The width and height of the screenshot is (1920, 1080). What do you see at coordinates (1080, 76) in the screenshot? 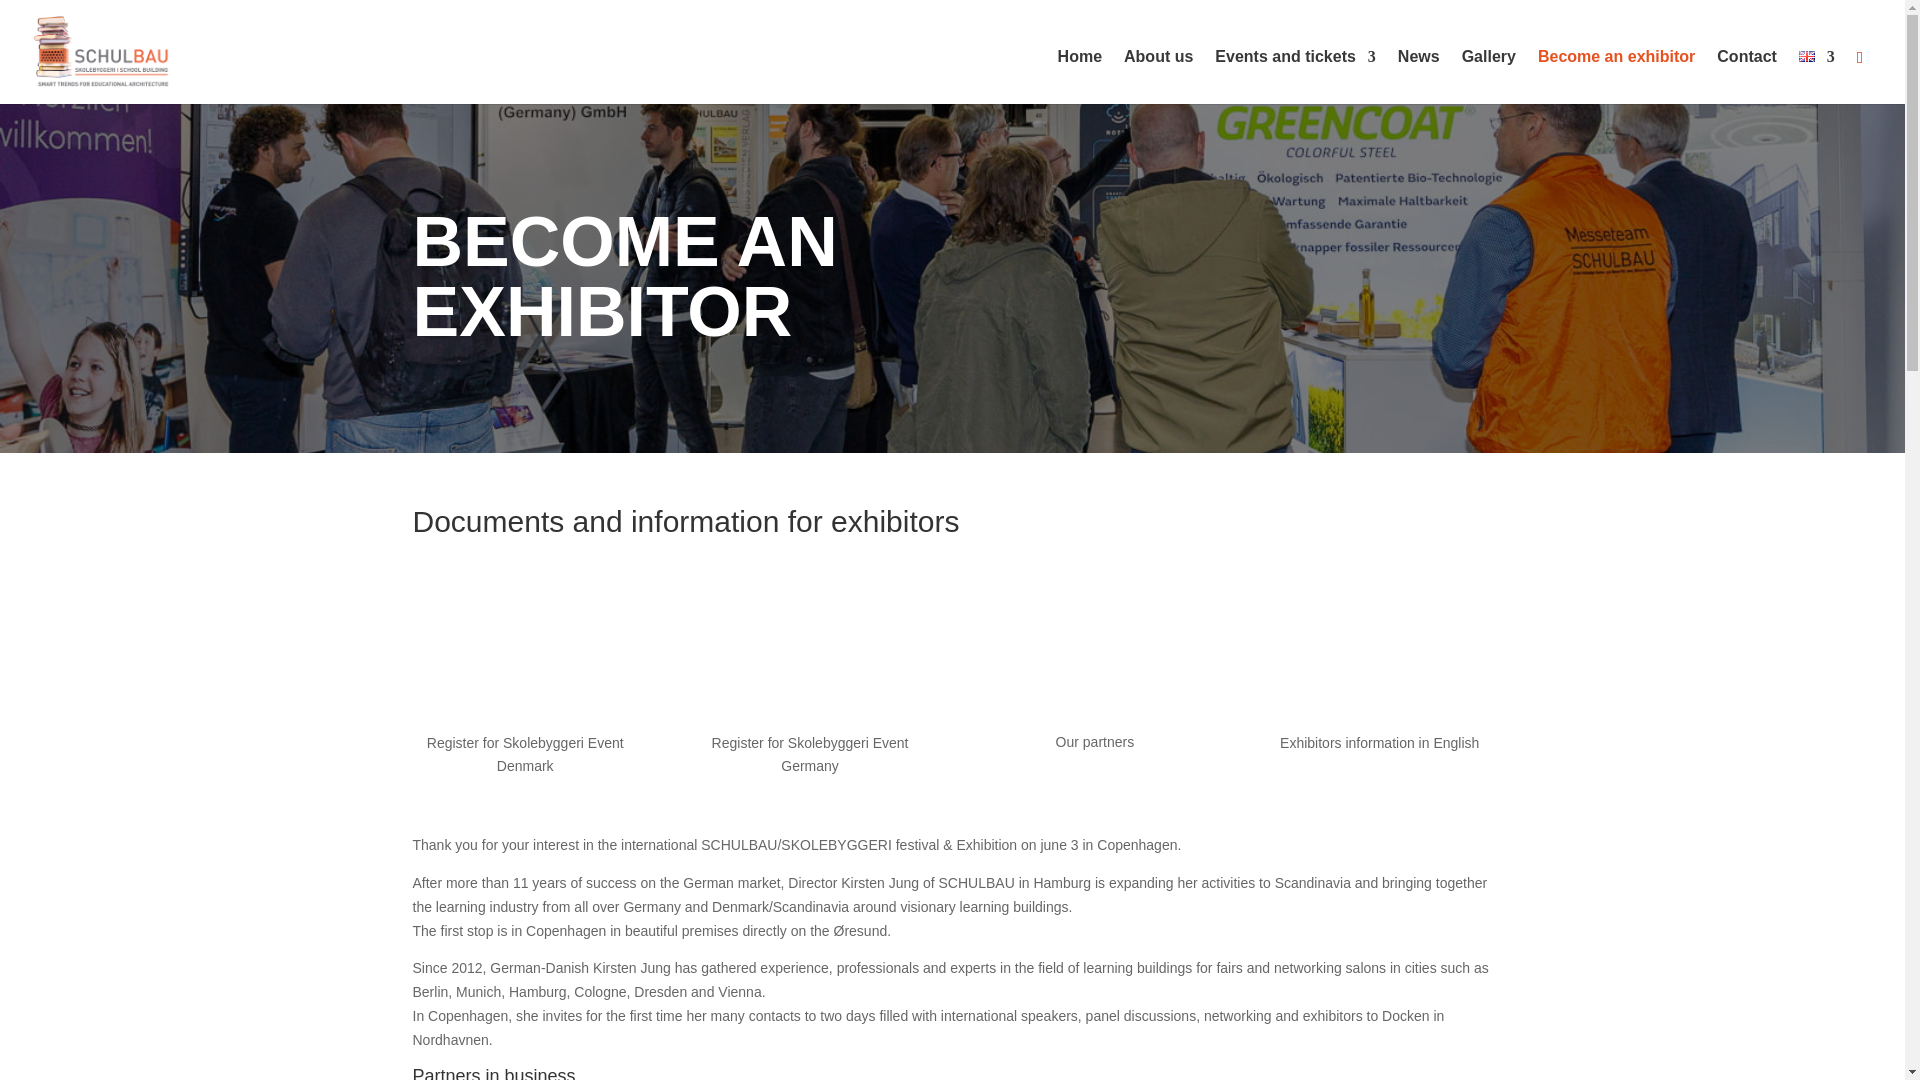
I see `Home` at bounding box center [1080, 76].